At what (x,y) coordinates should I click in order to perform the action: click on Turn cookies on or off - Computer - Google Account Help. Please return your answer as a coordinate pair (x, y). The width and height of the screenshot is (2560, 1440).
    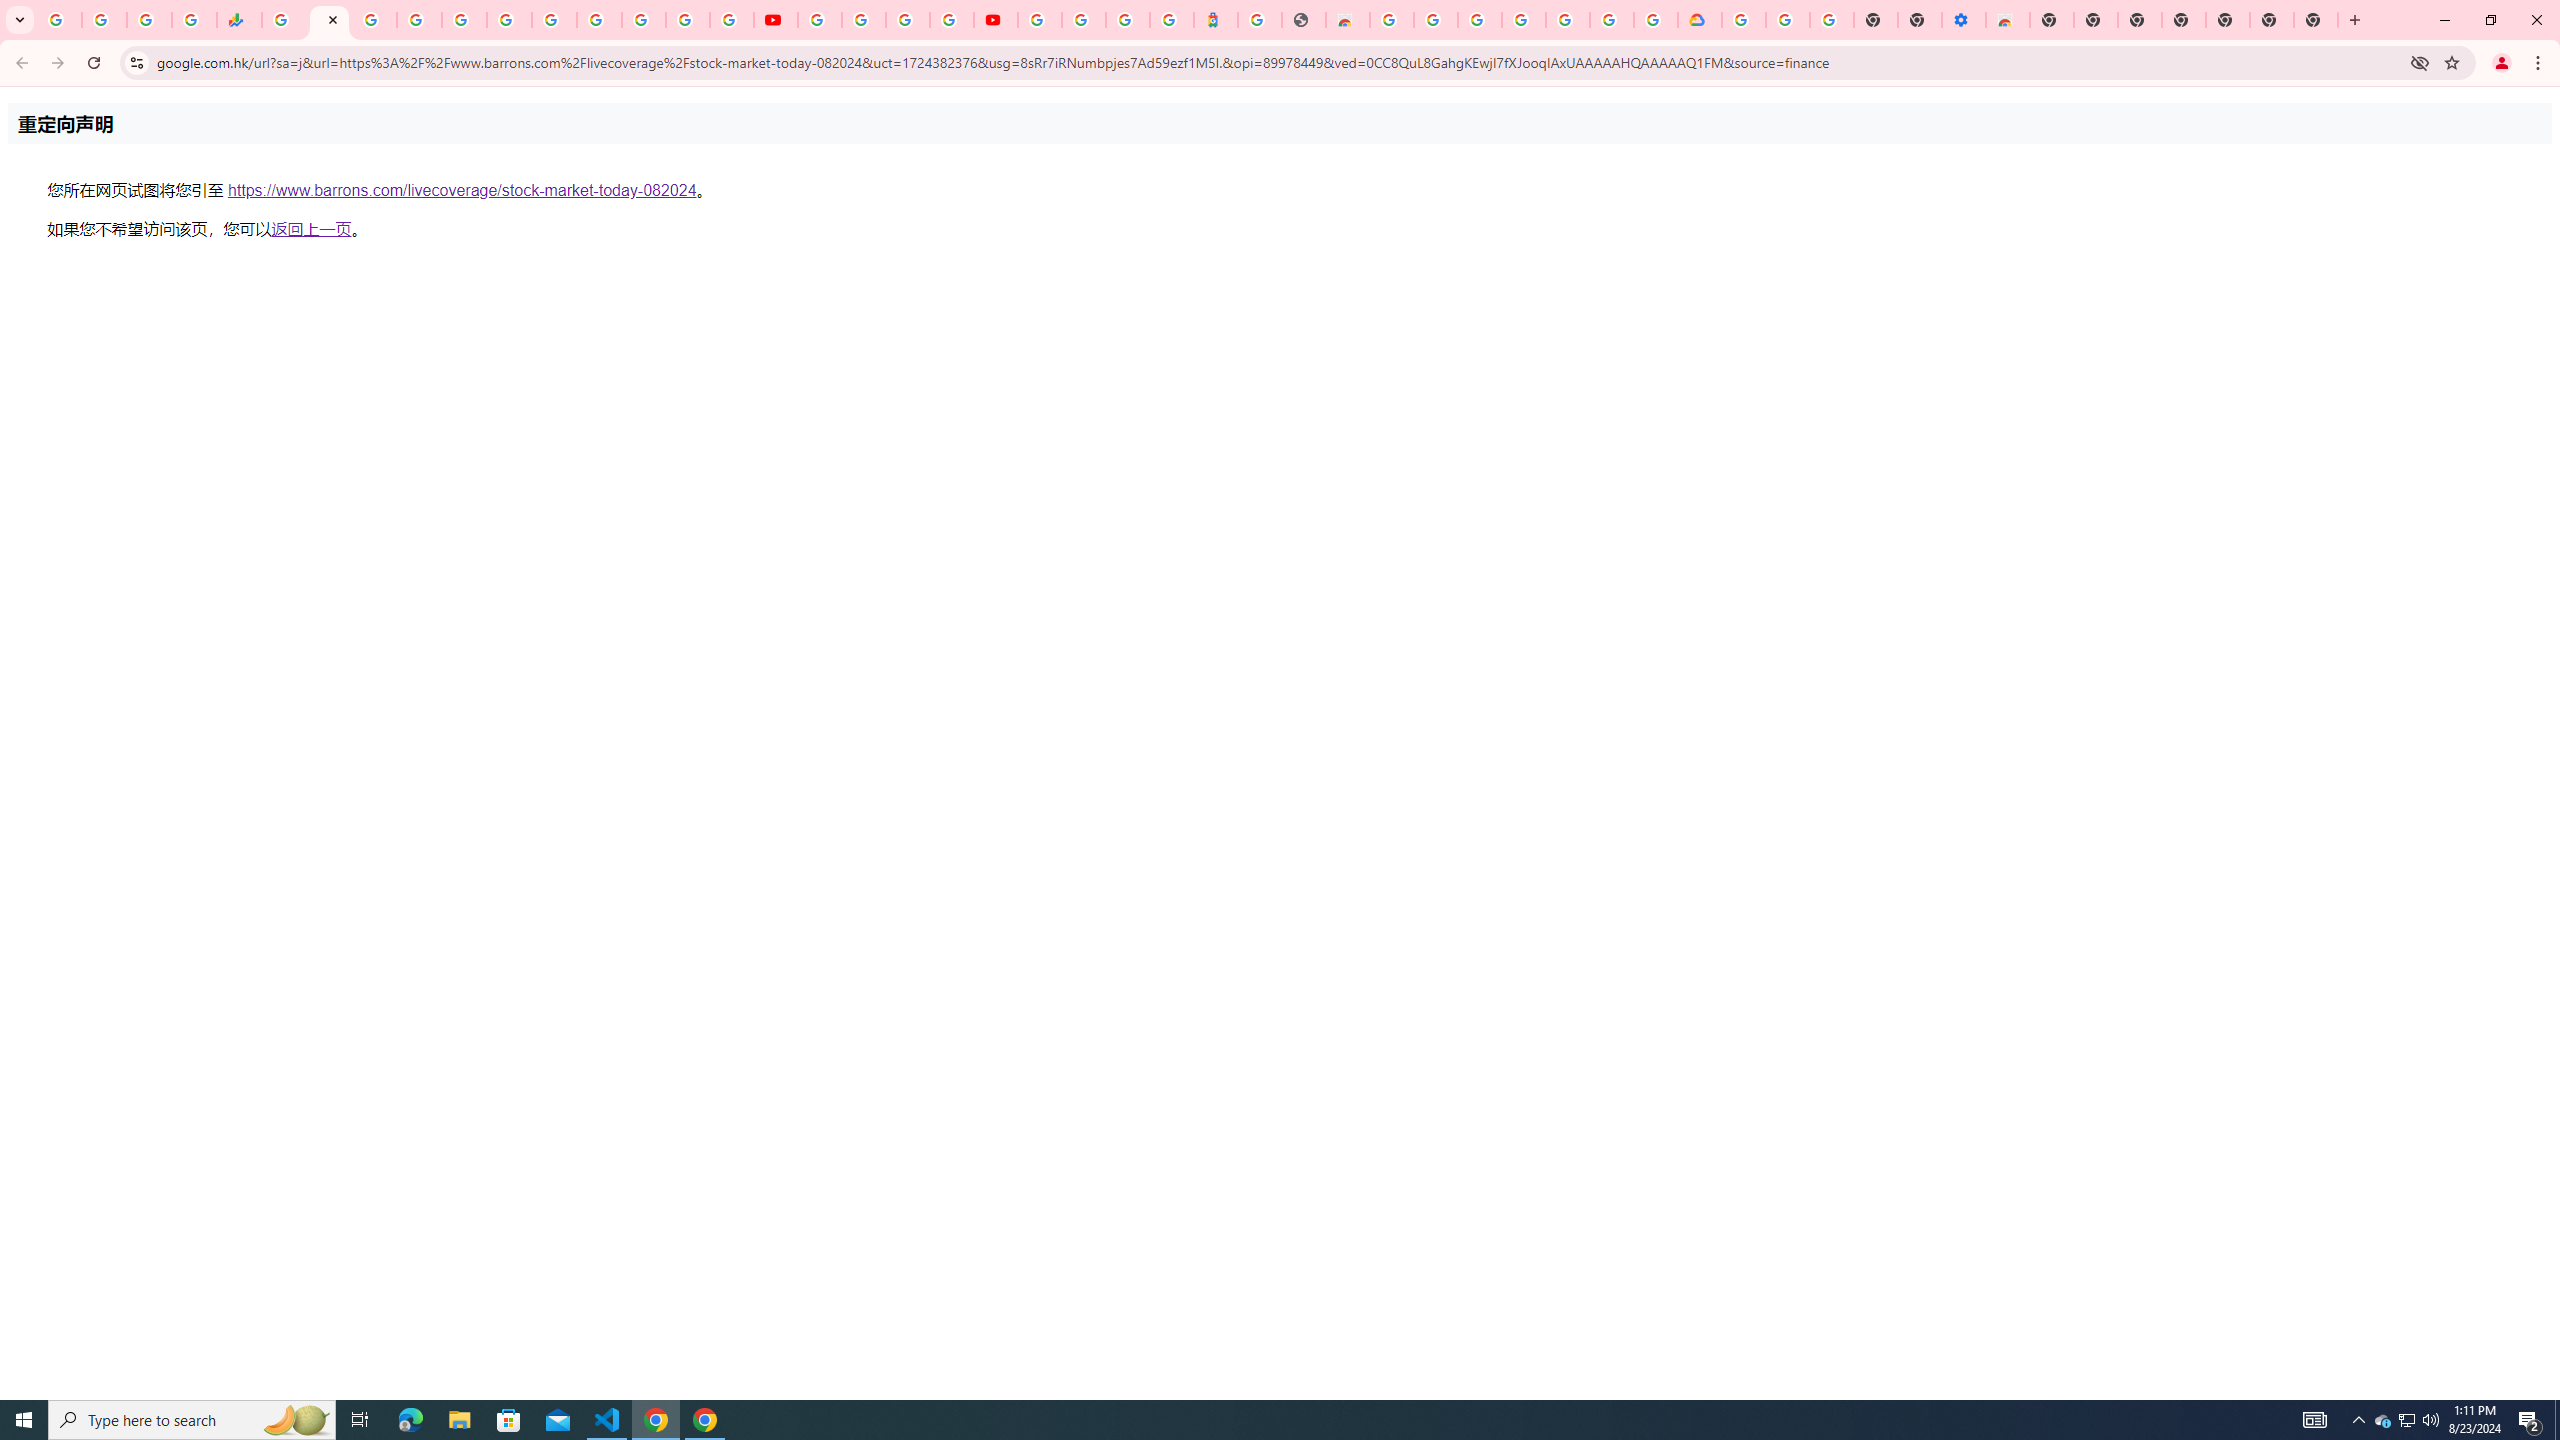
    Looking at the image, I should click on (1832, 20).